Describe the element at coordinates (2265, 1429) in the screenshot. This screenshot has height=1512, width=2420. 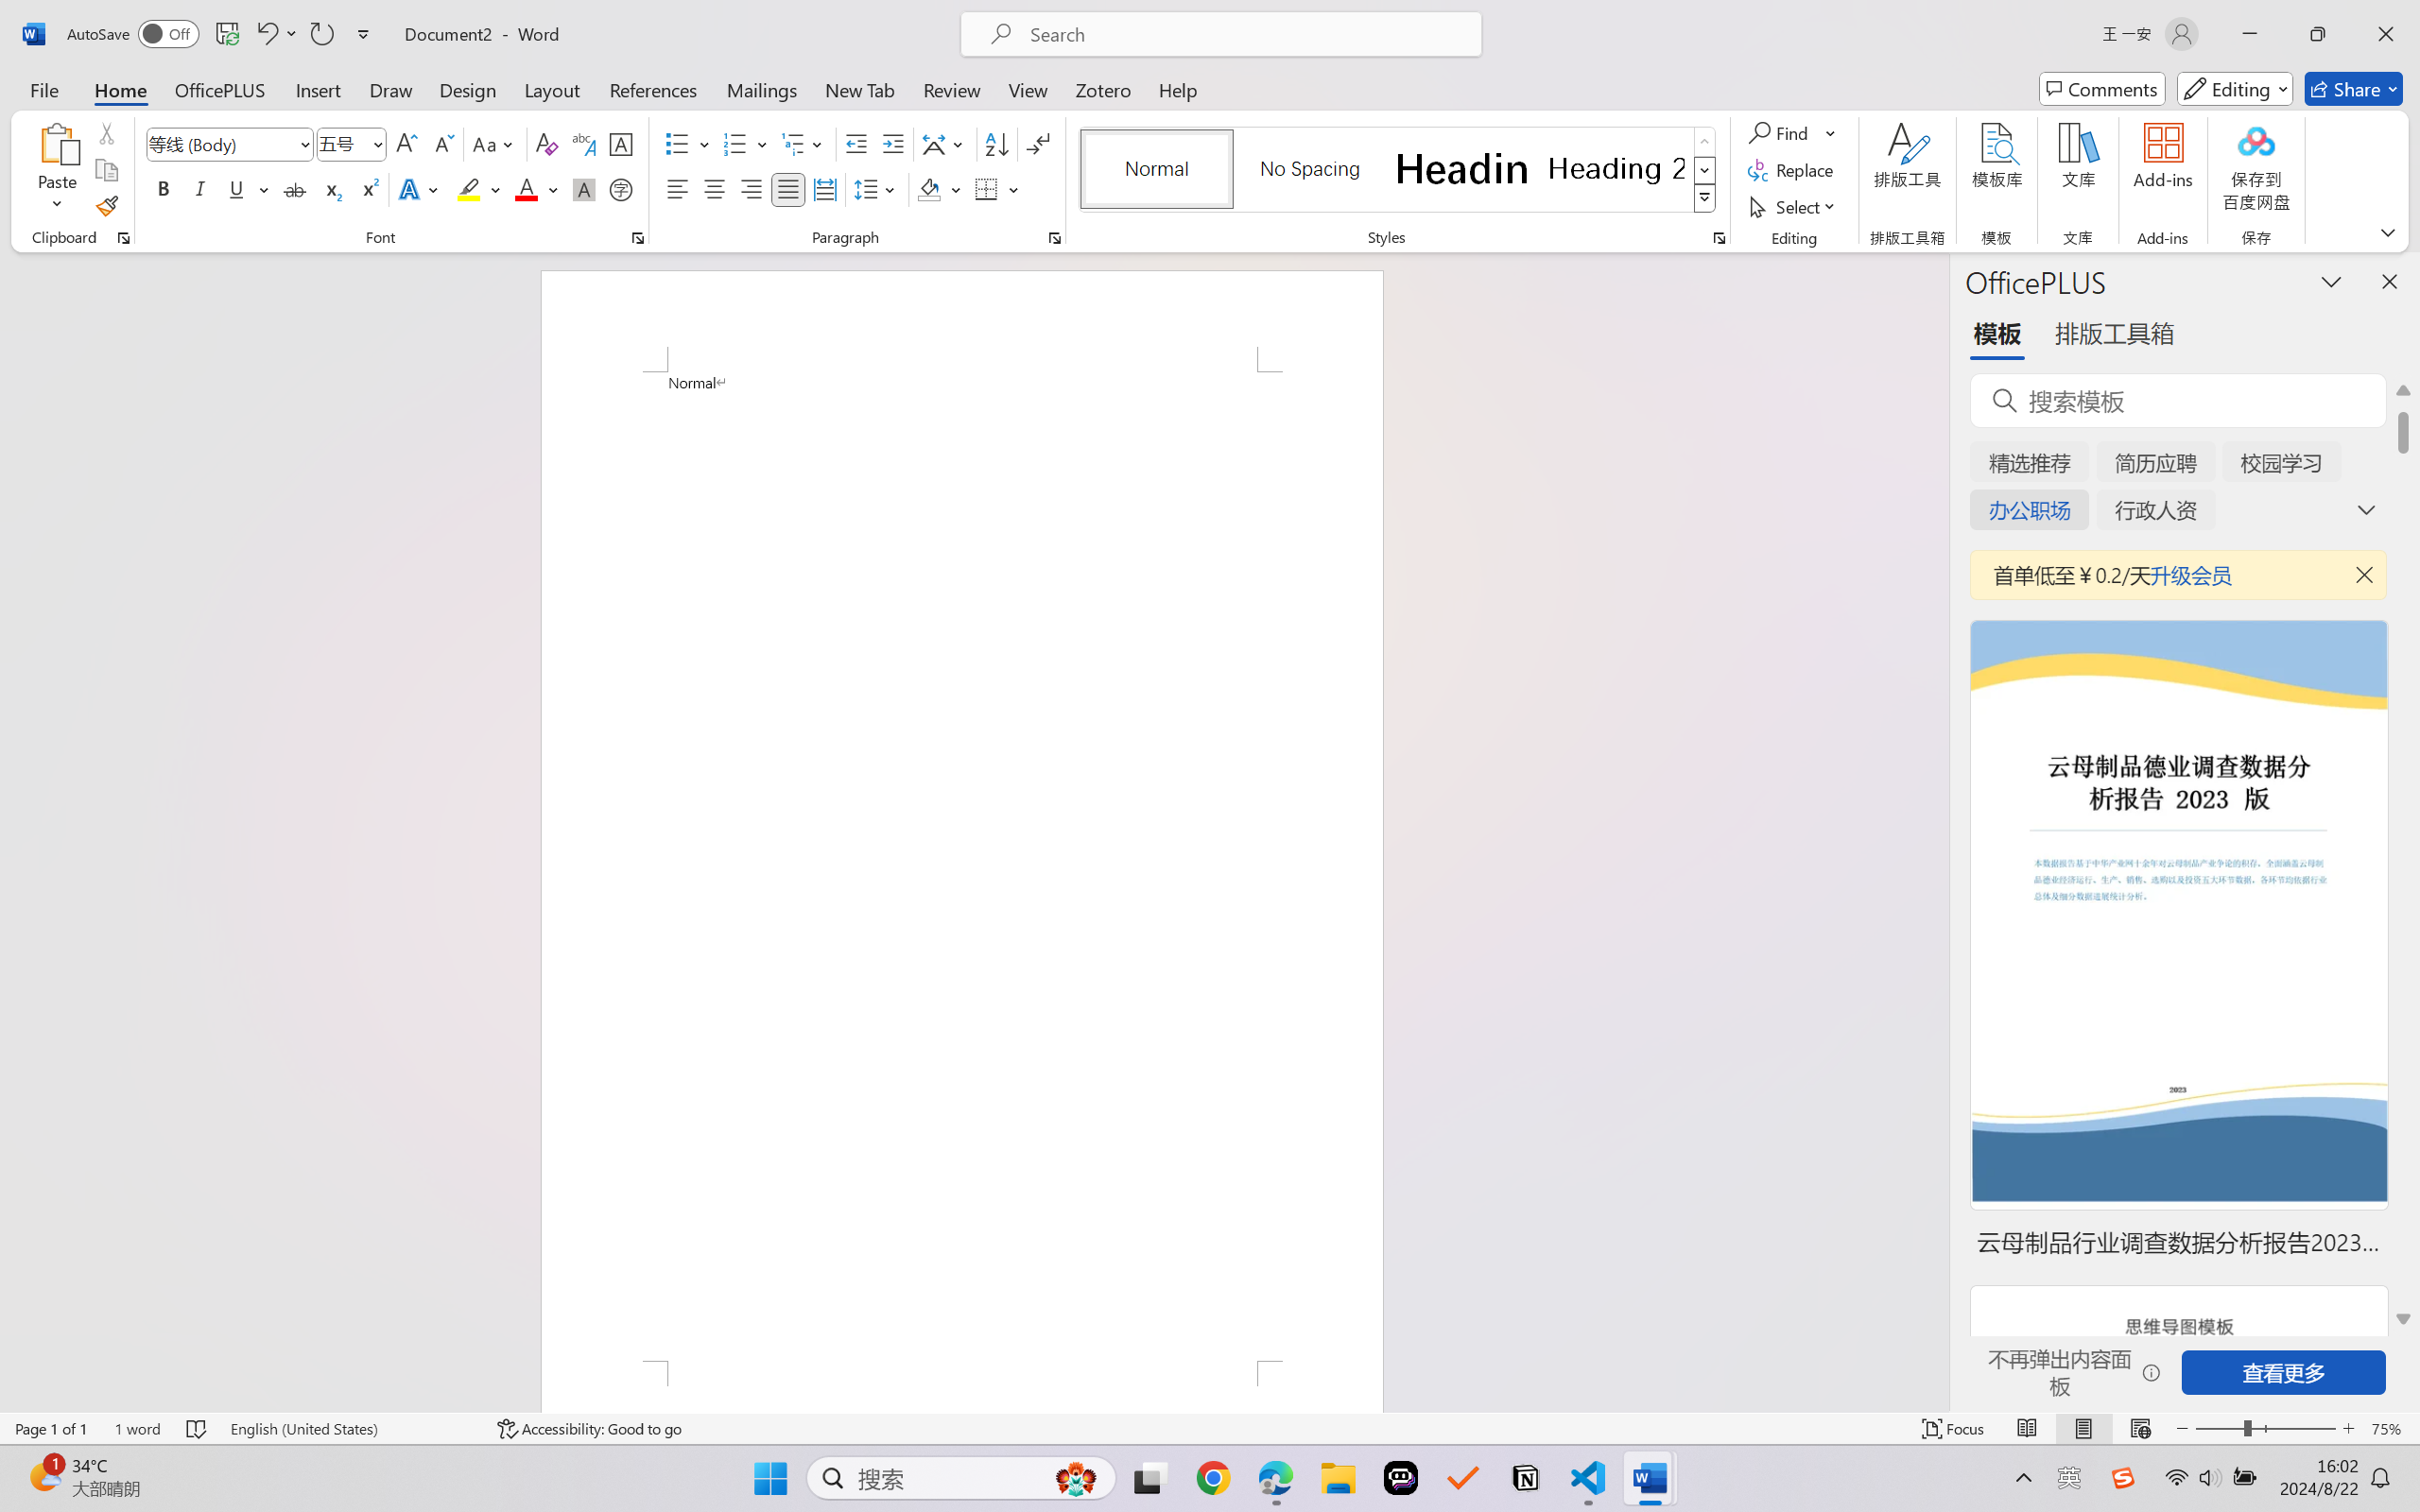
I see `Zoom` at that location.